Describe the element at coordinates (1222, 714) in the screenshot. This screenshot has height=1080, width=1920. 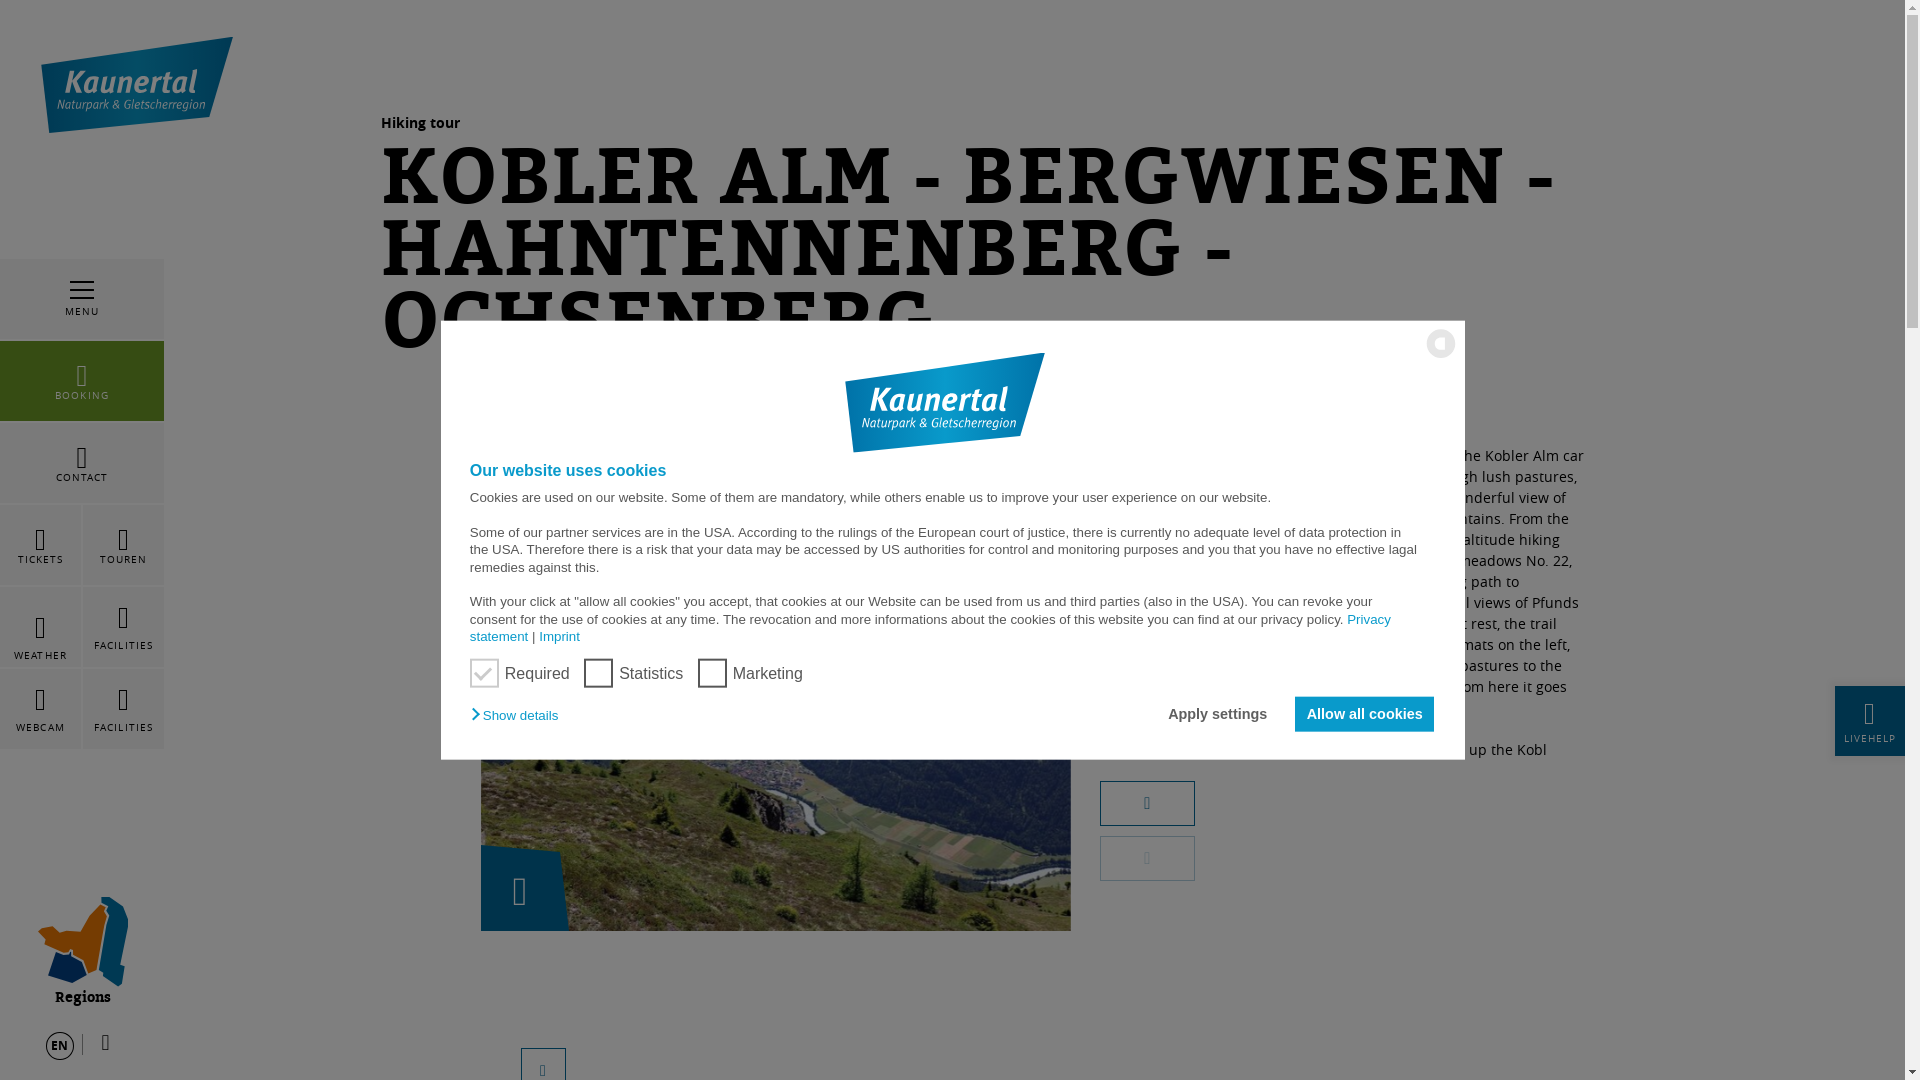
I see `Apply settings` at that location.